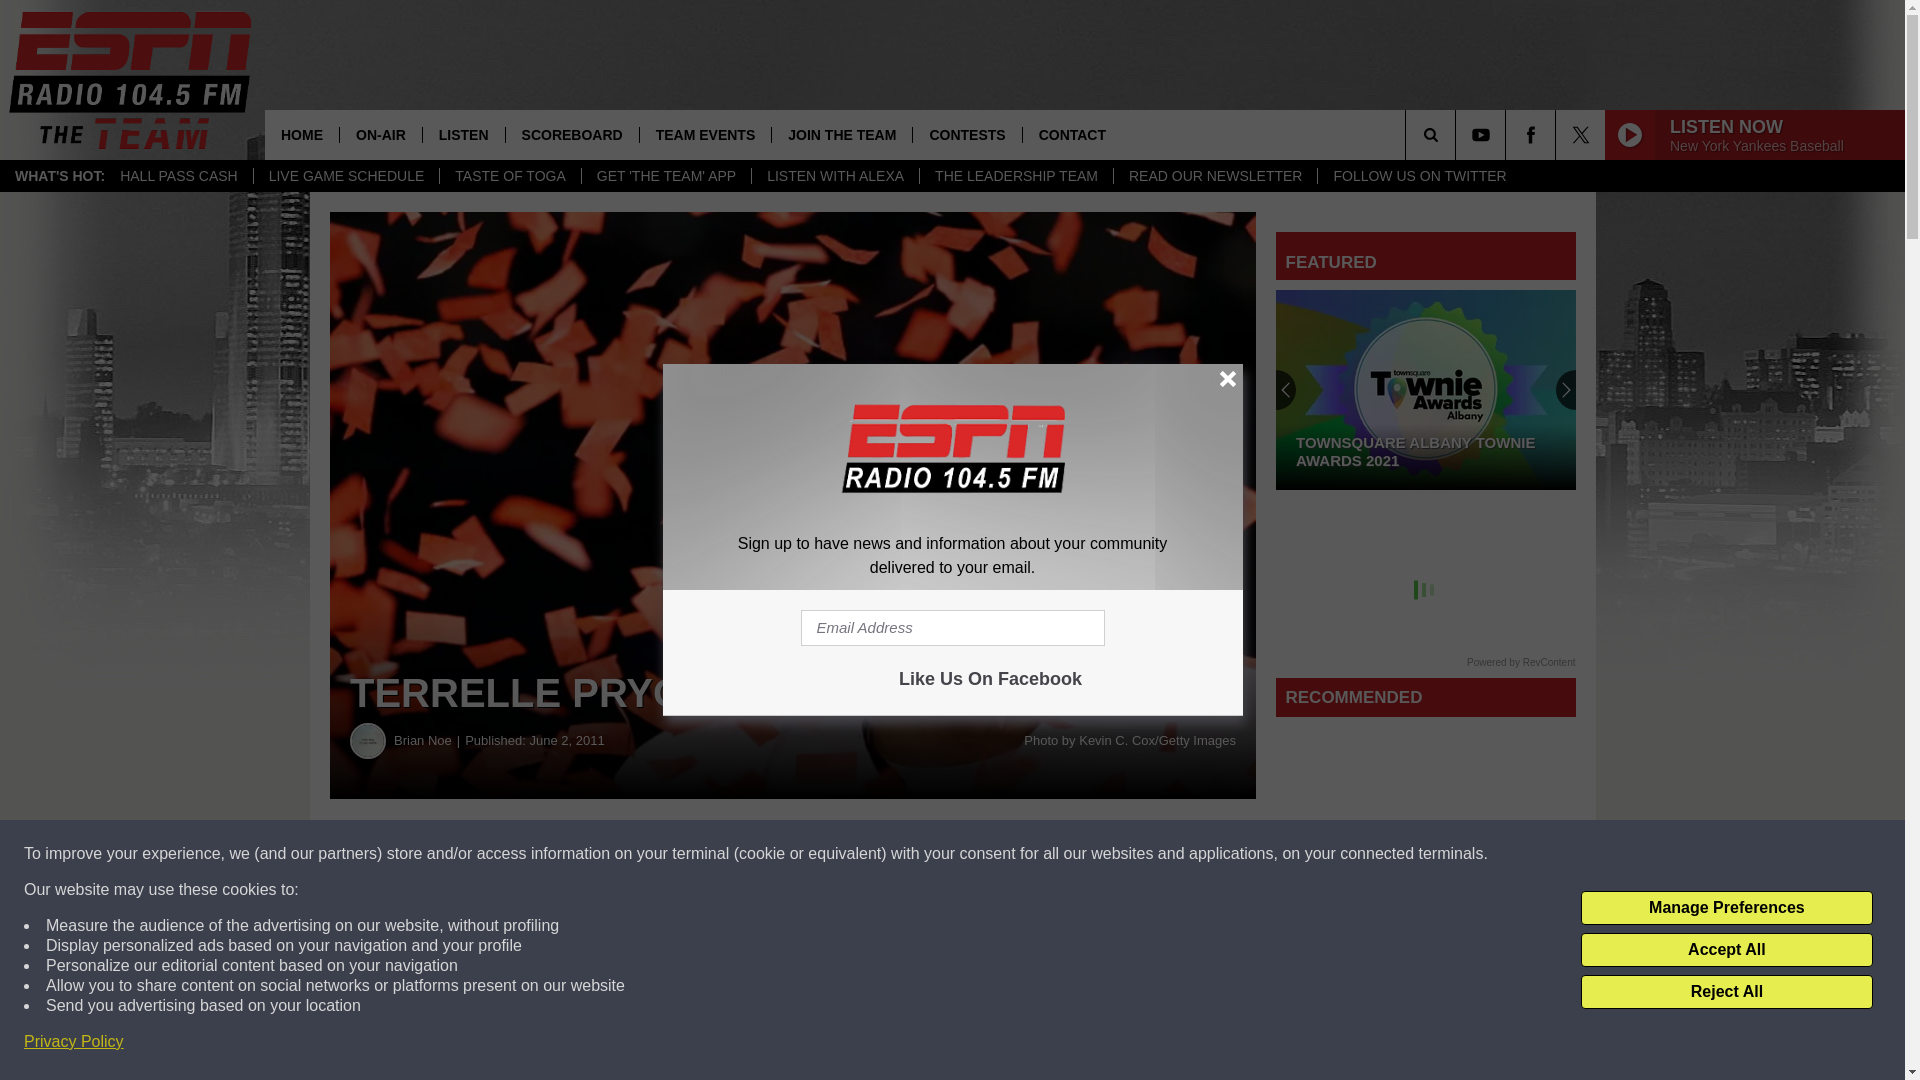  What do you see at coordinates (302, 134) in the screenshot?
I see `HOME` at bounding box center [302, 134].